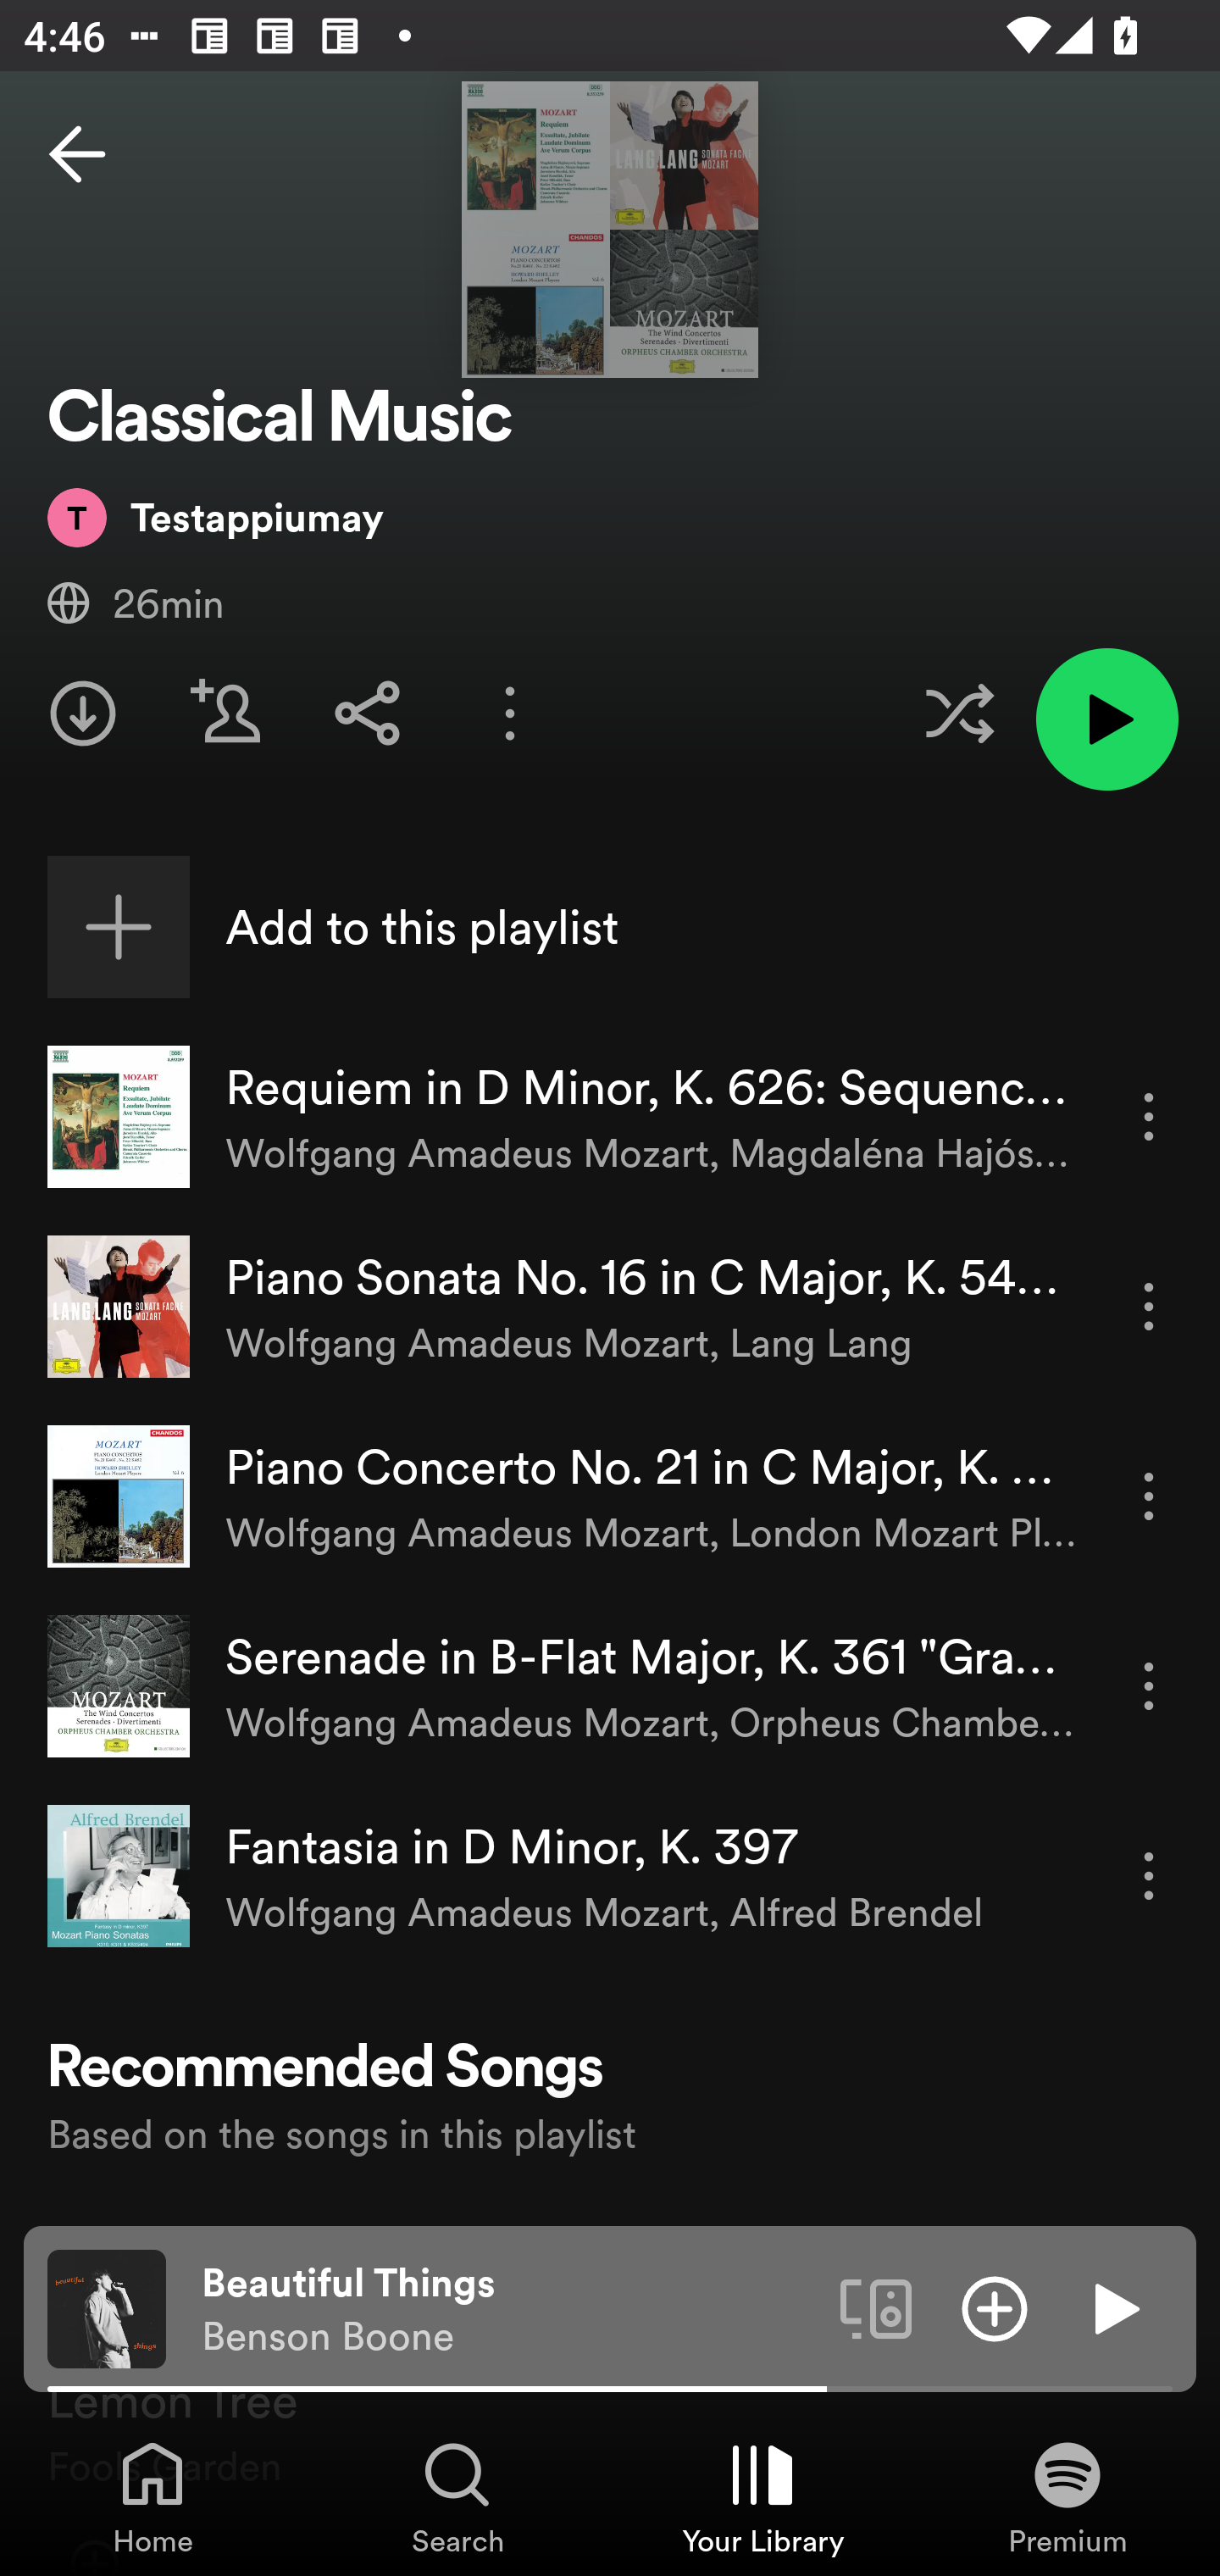 This screenshot has height=2576, width=1220. I want to click on More options for song Fantasia in D Minor, K. 397, so click(1149, 1876).